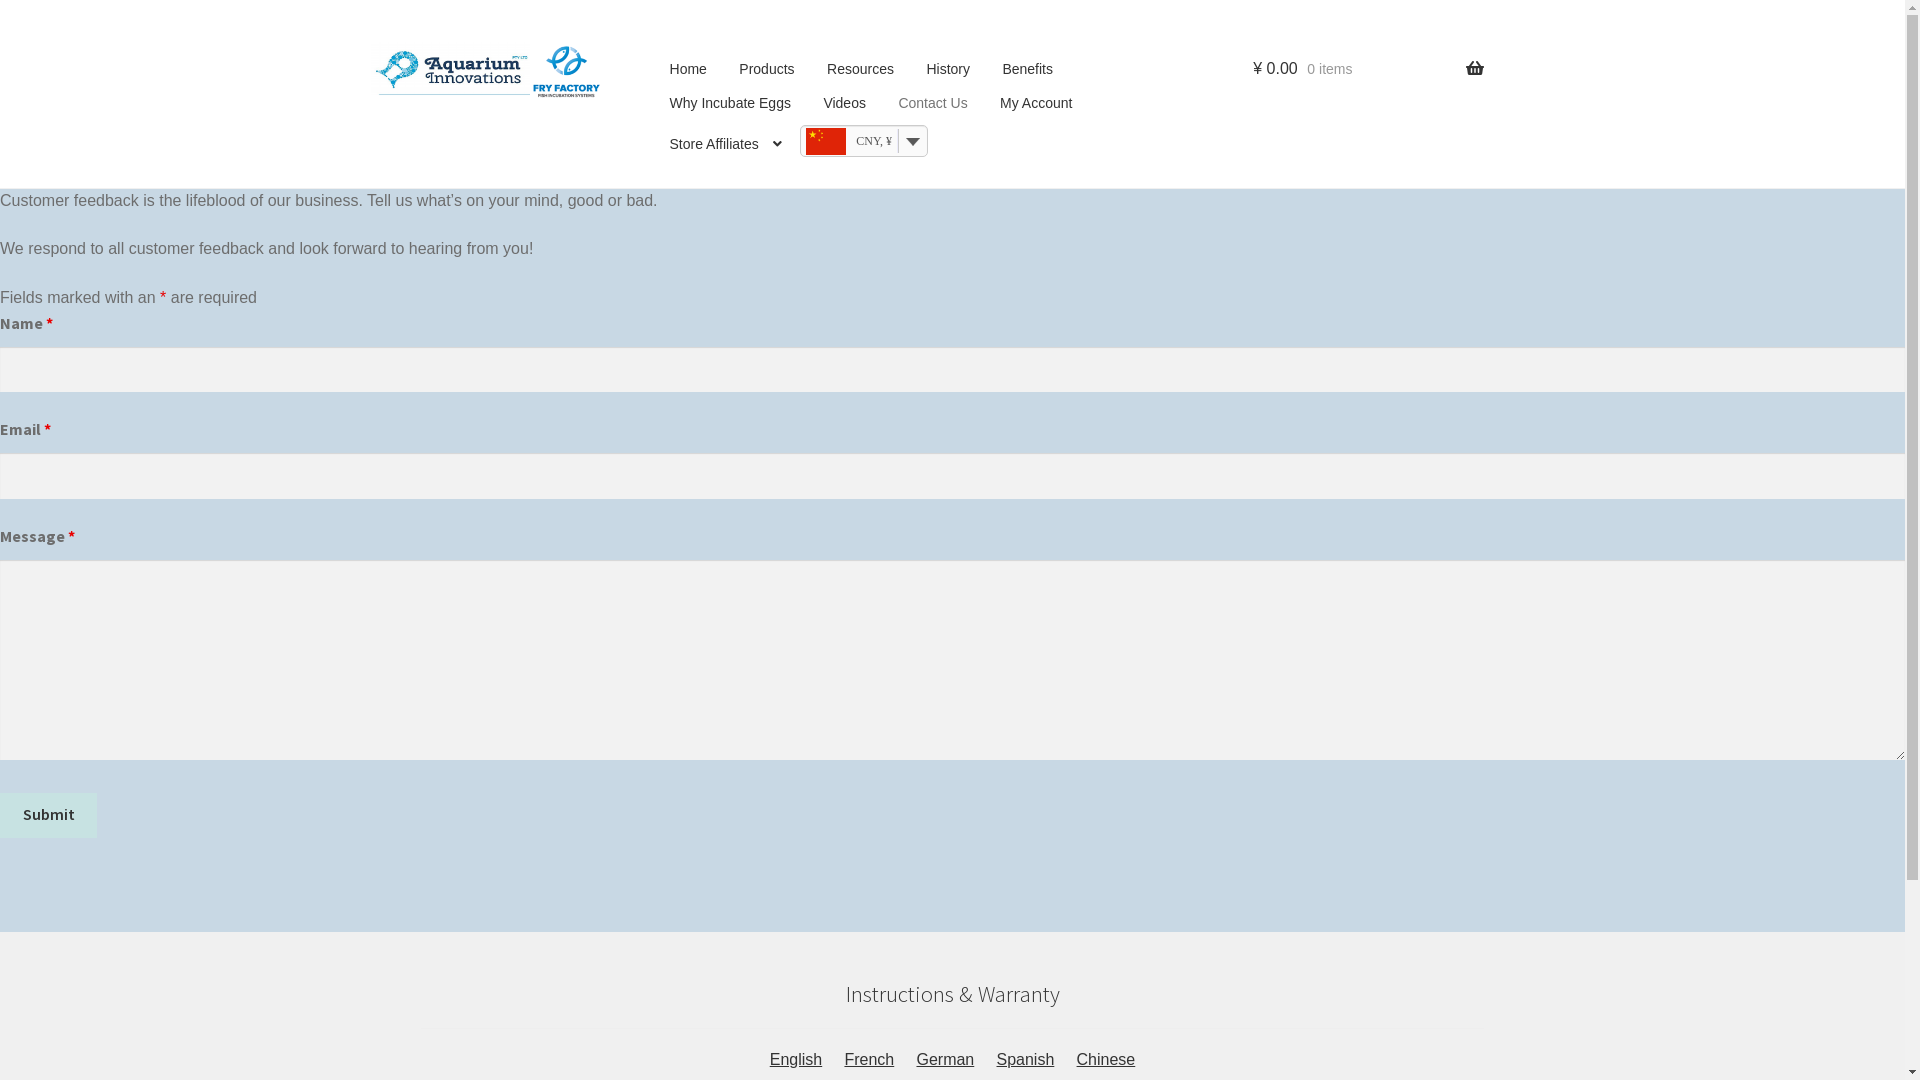  What do you see at coordinates (869, 1060) in the screenshot?
I see `French` at bounding box center [869, 1060].